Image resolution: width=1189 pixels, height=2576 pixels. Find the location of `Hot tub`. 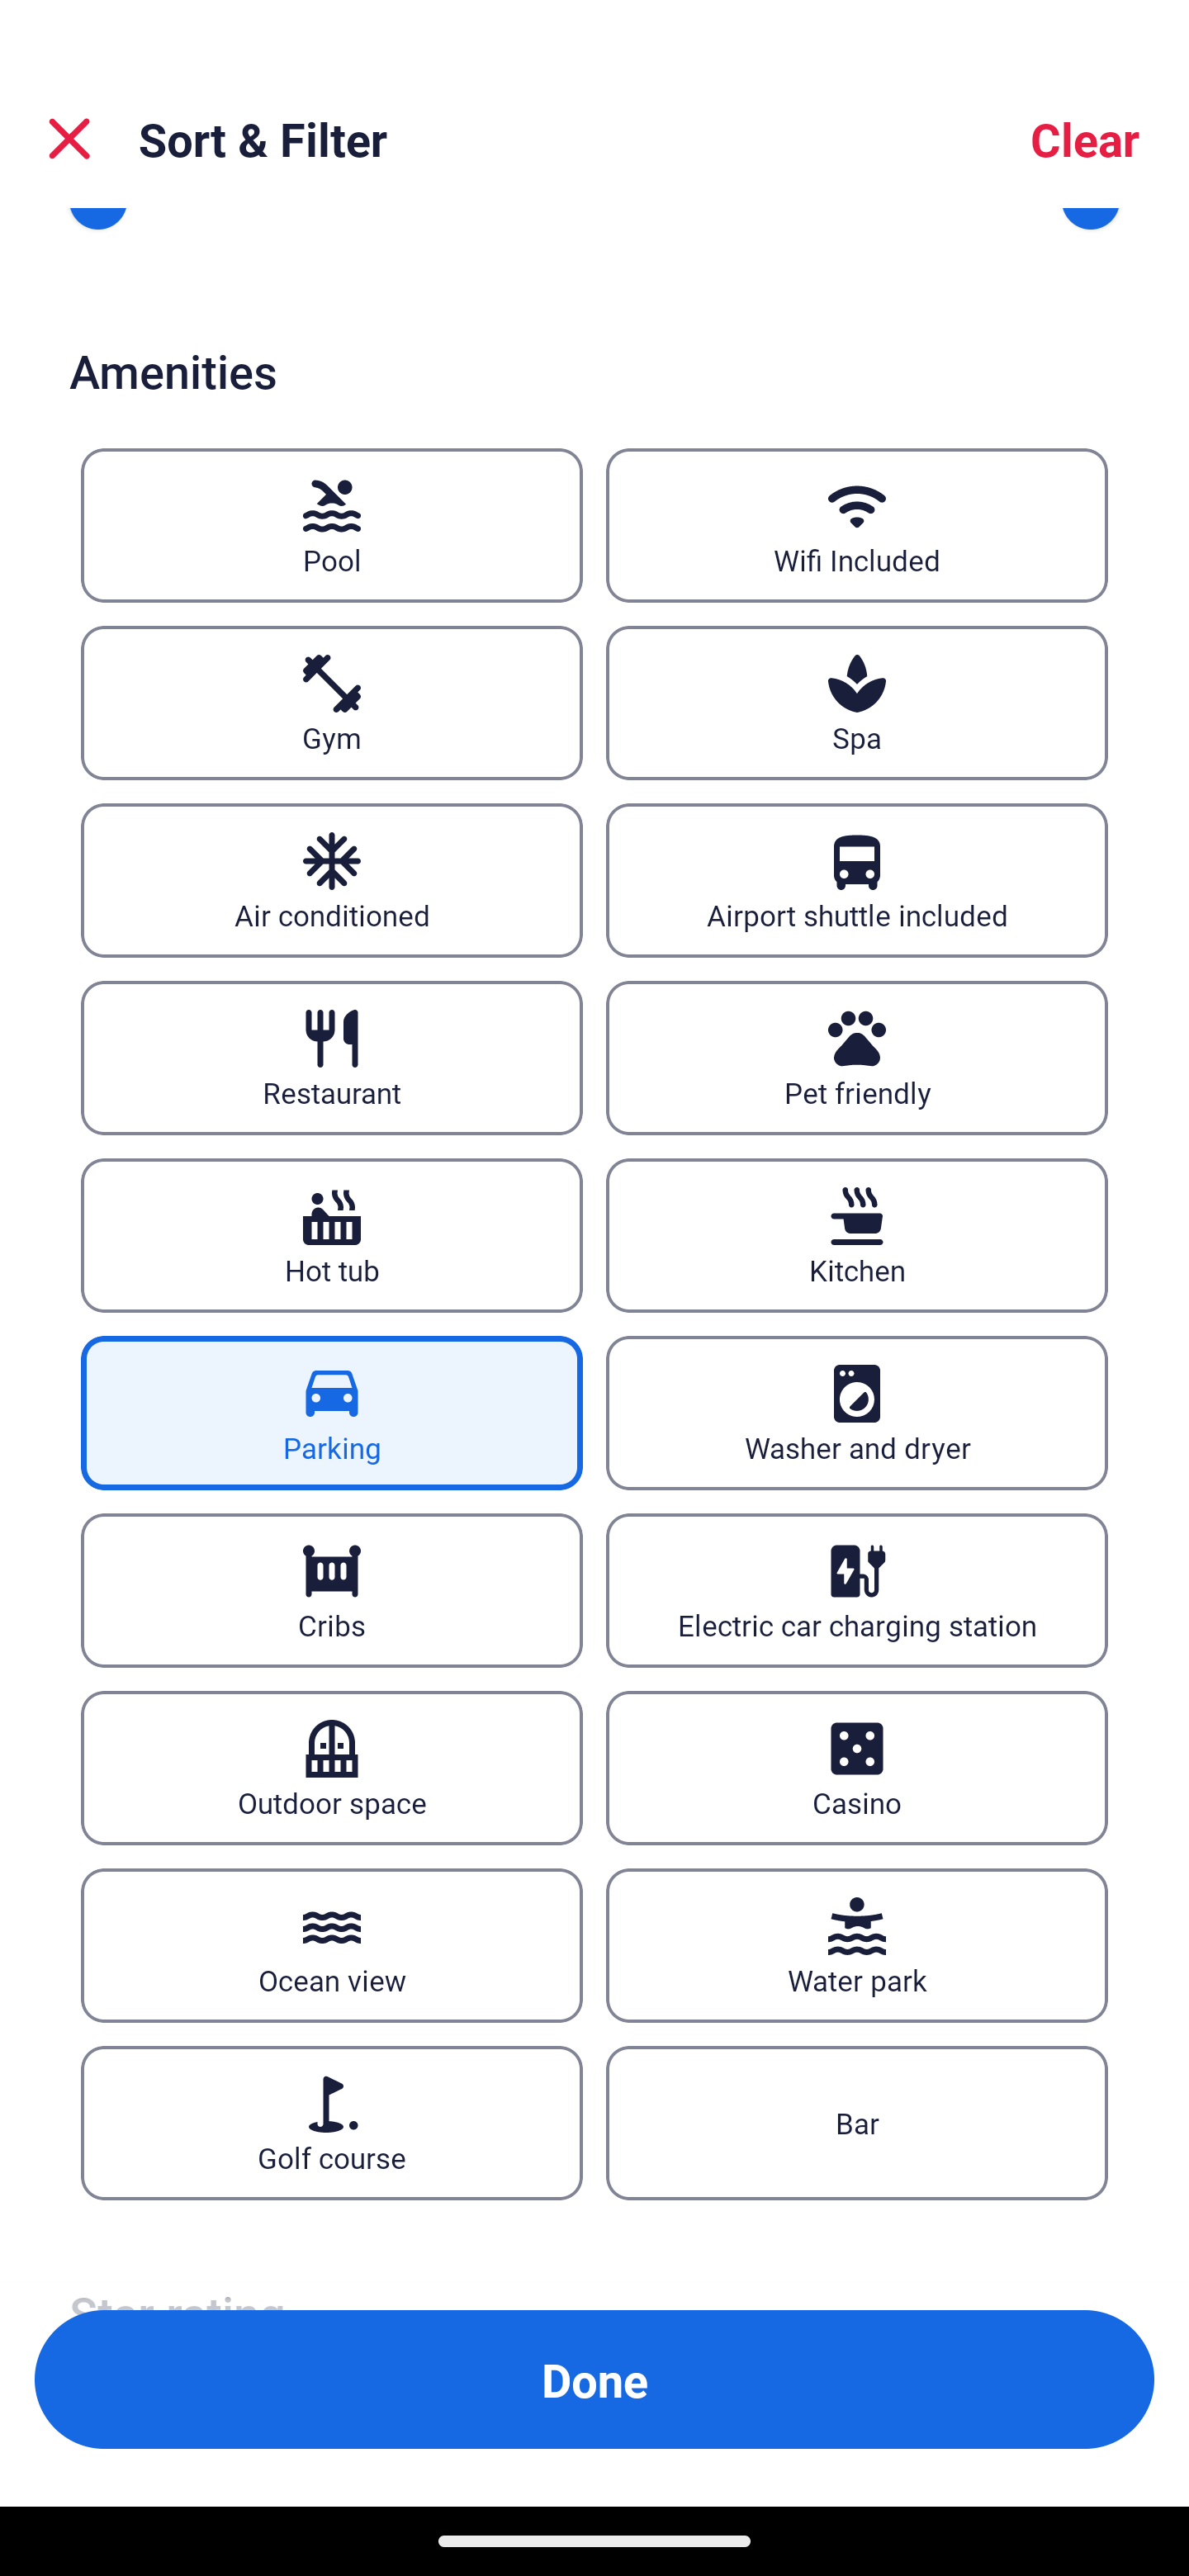

Hot tub is located at coordinates (331, 1237).